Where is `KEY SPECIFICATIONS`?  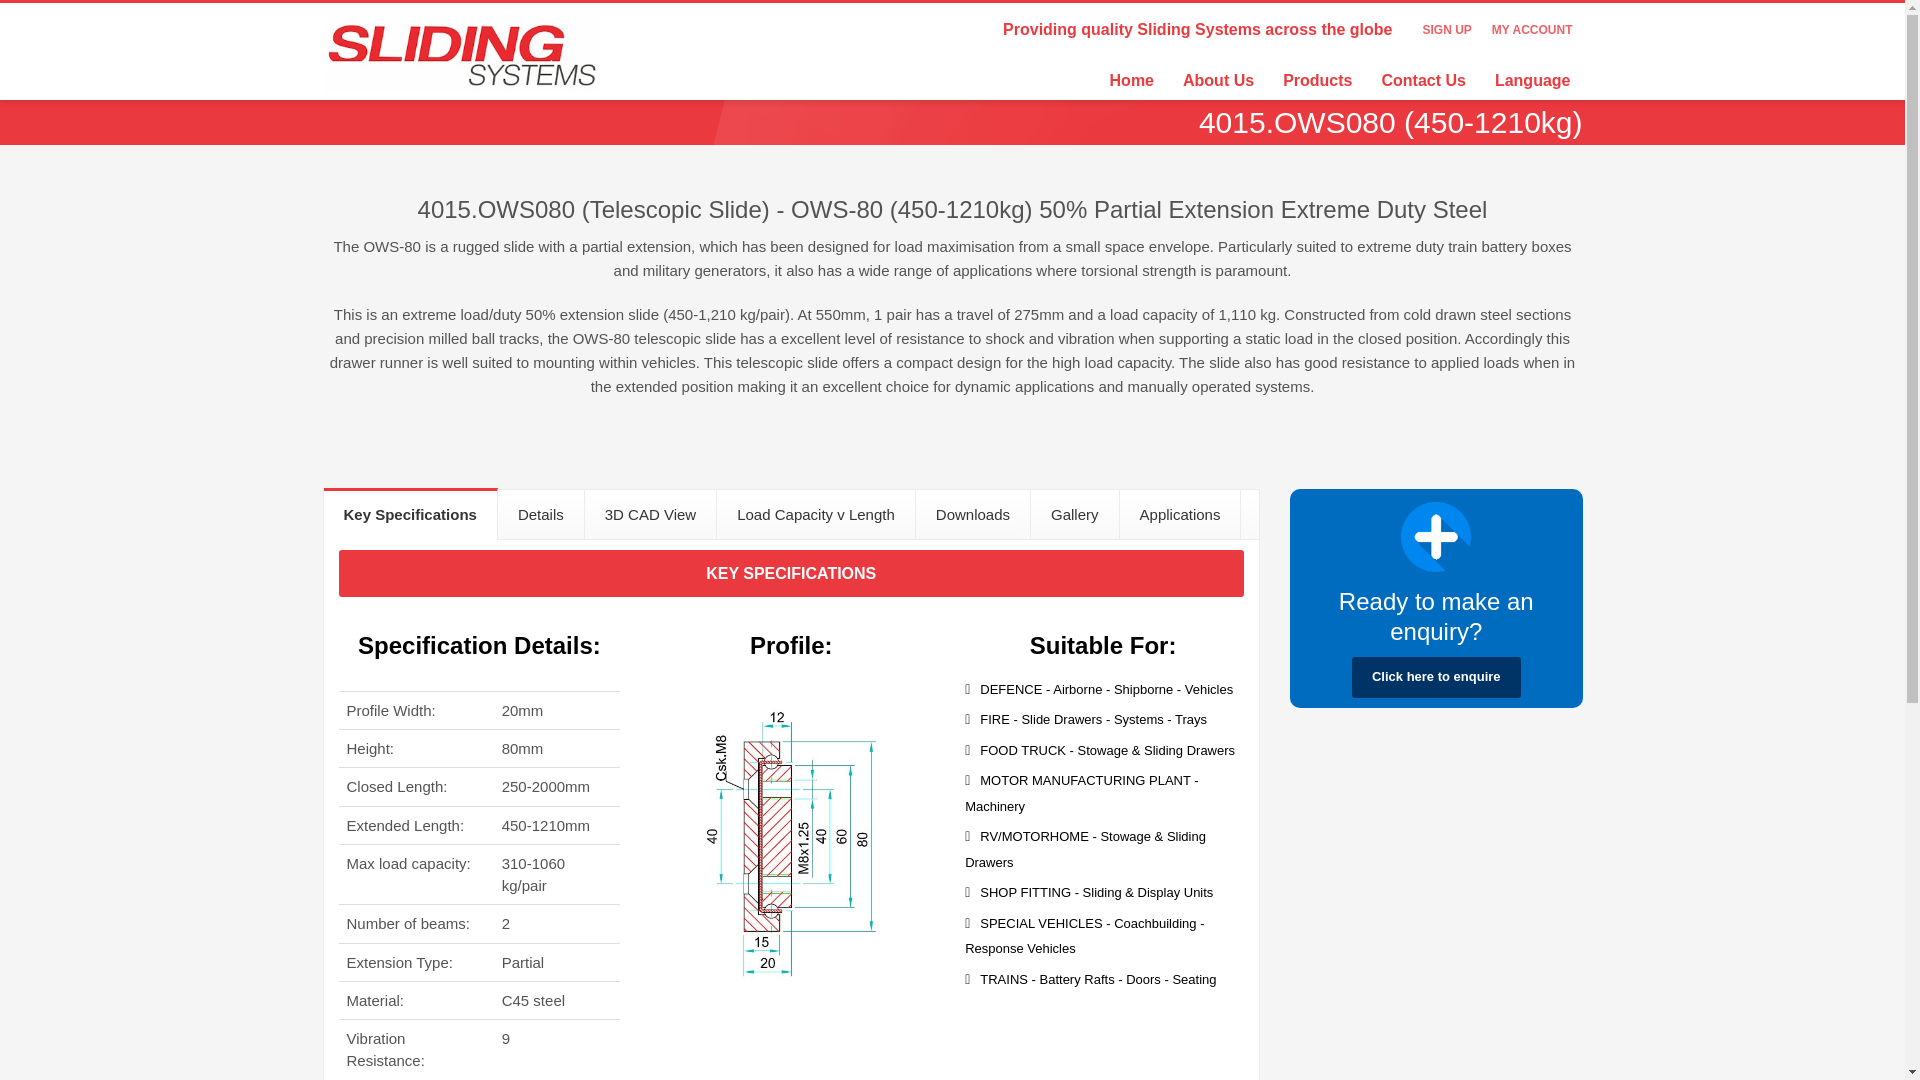 KEY SPECIFICATIONS is located at coordinates (790, 573).